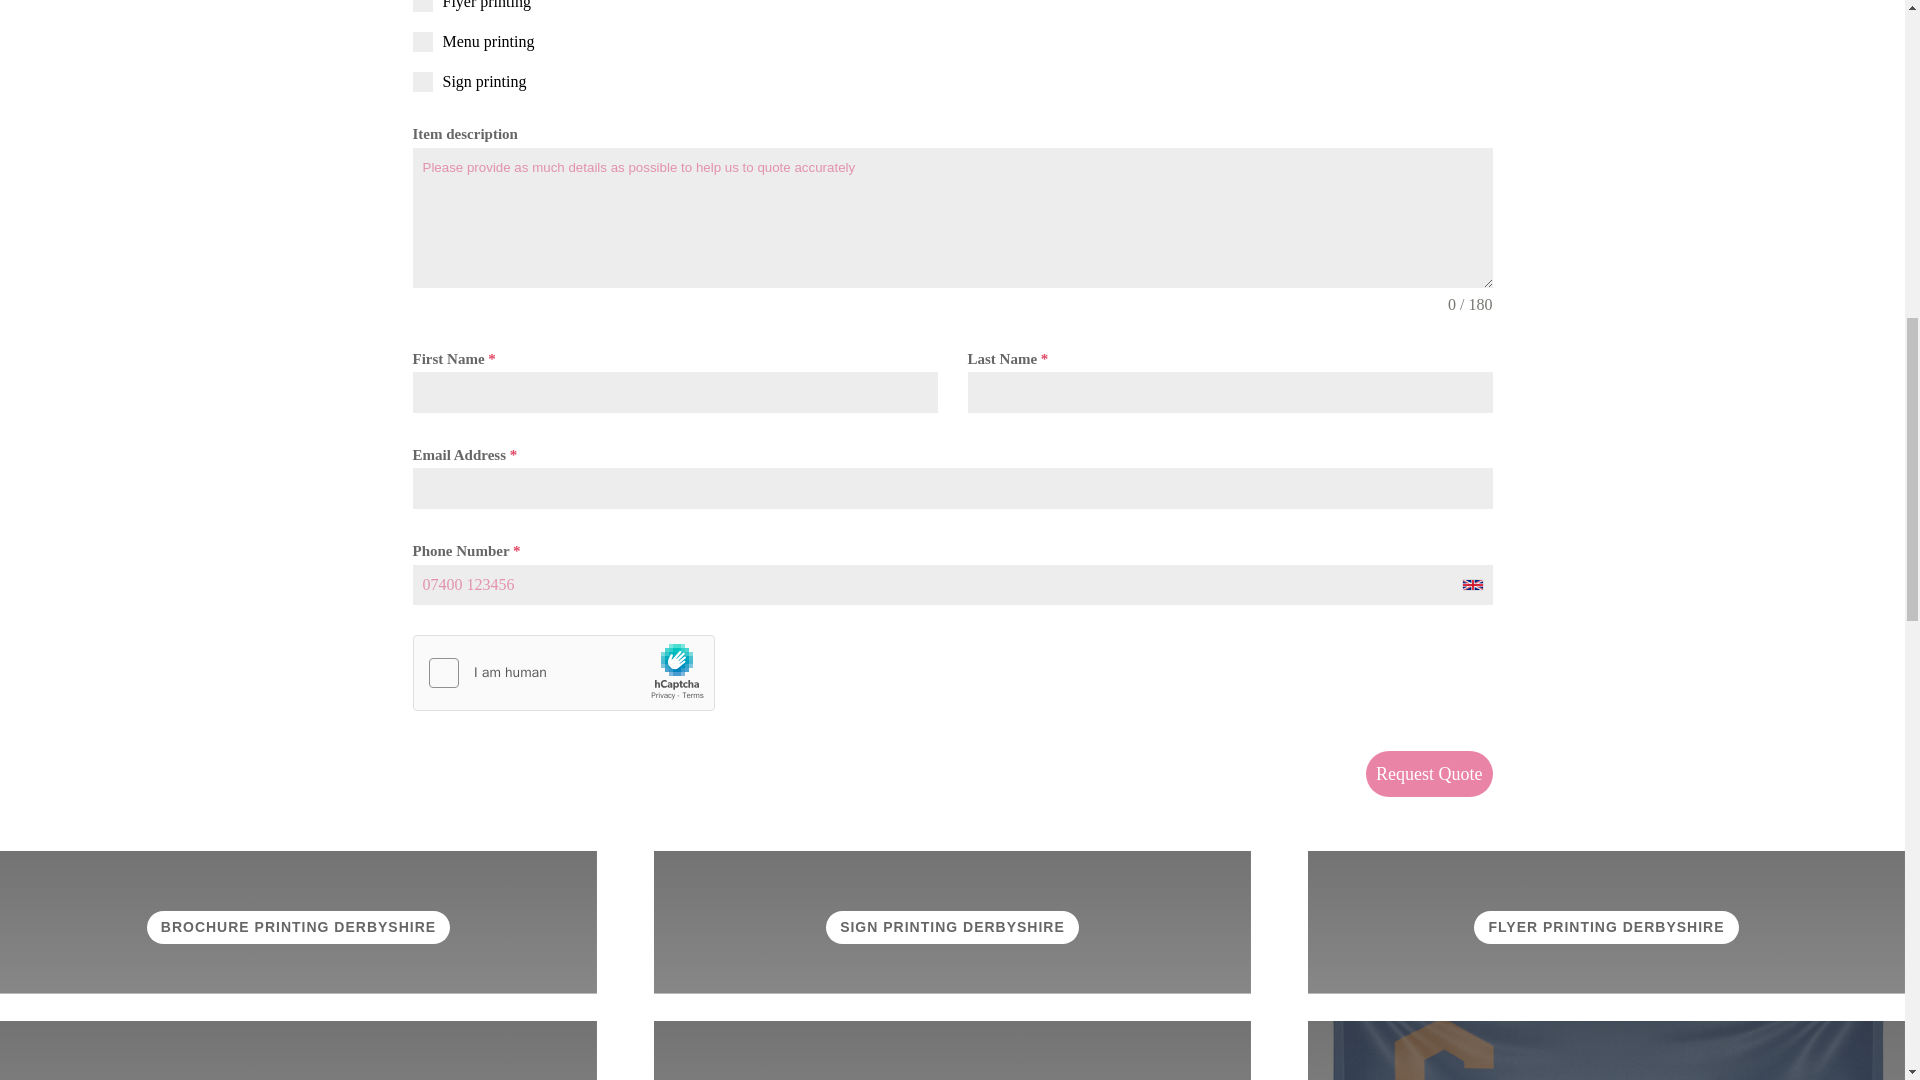 This screenshot has width=1920, height=1080. I want to click on Request Quote, so click(1428, 774).